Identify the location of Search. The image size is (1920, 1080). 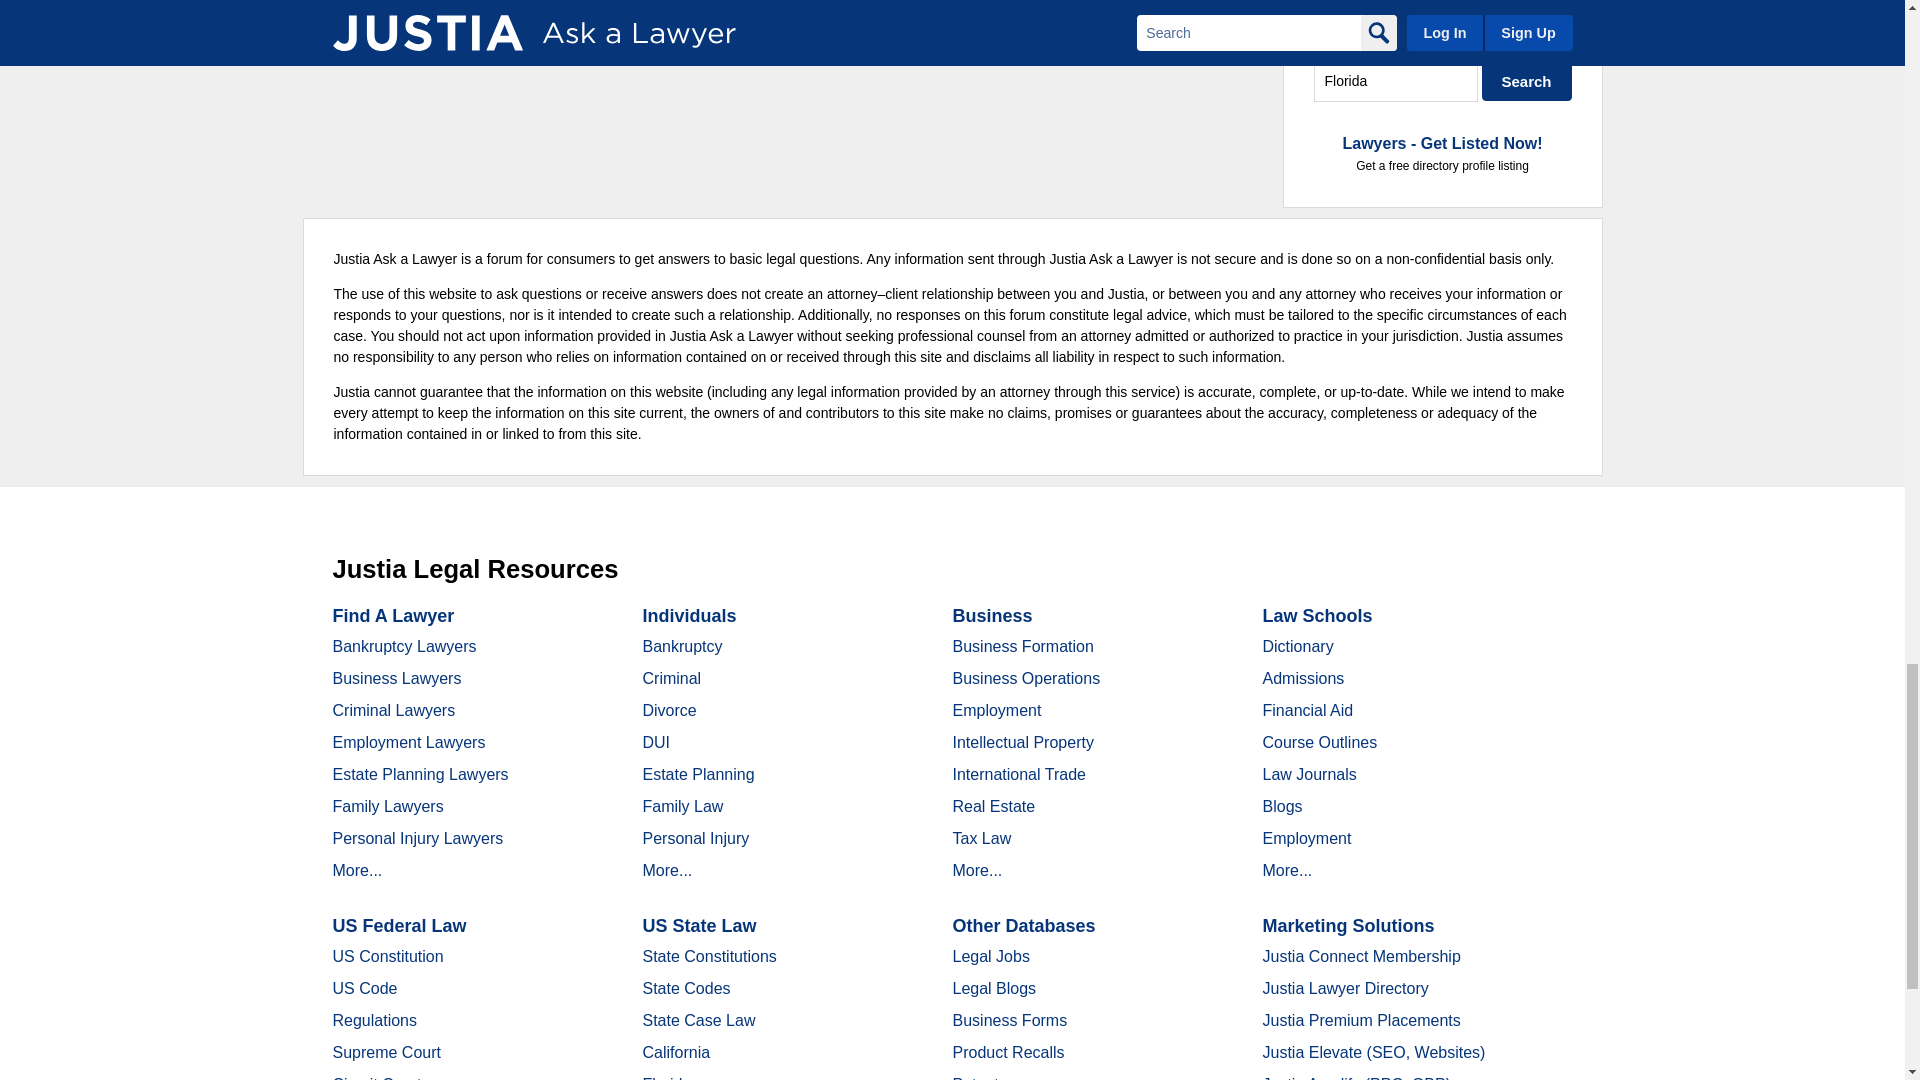
(1527, 81).